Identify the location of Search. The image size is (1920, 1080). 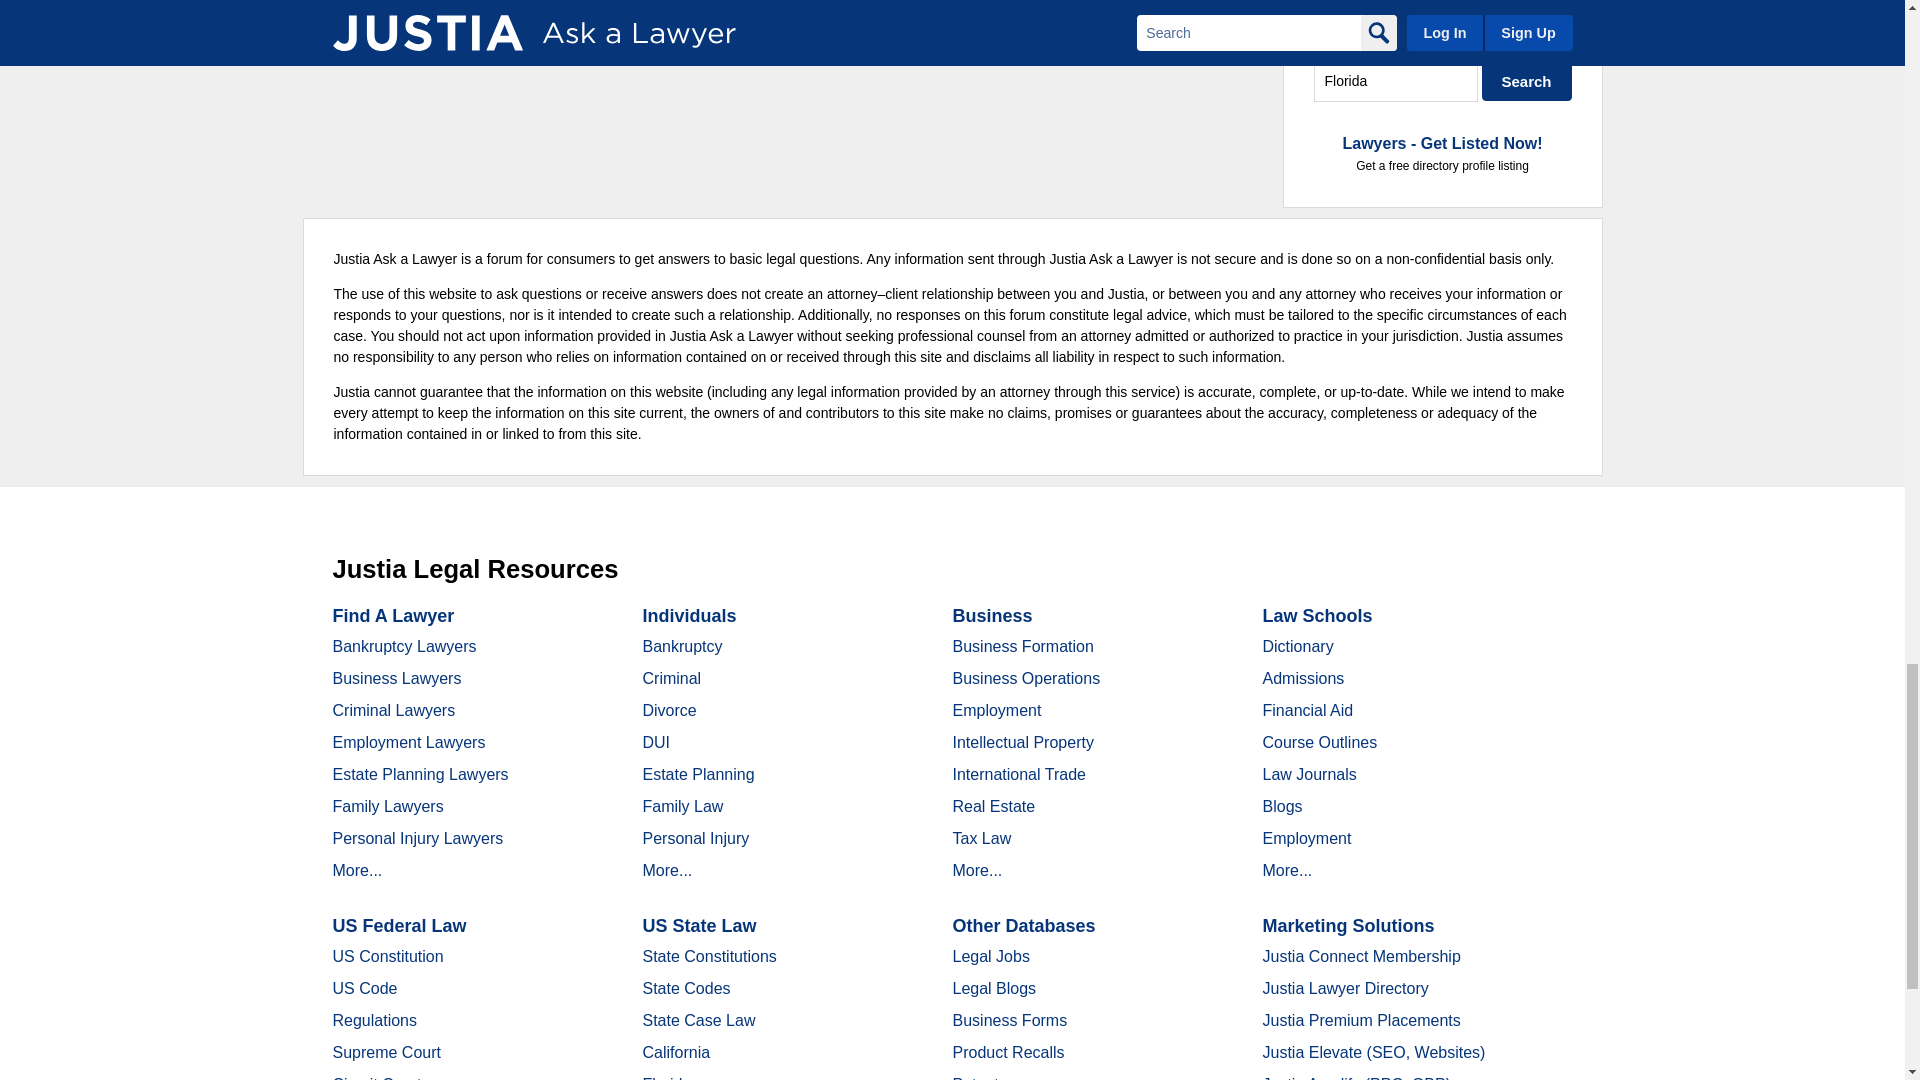
(1527, 81).